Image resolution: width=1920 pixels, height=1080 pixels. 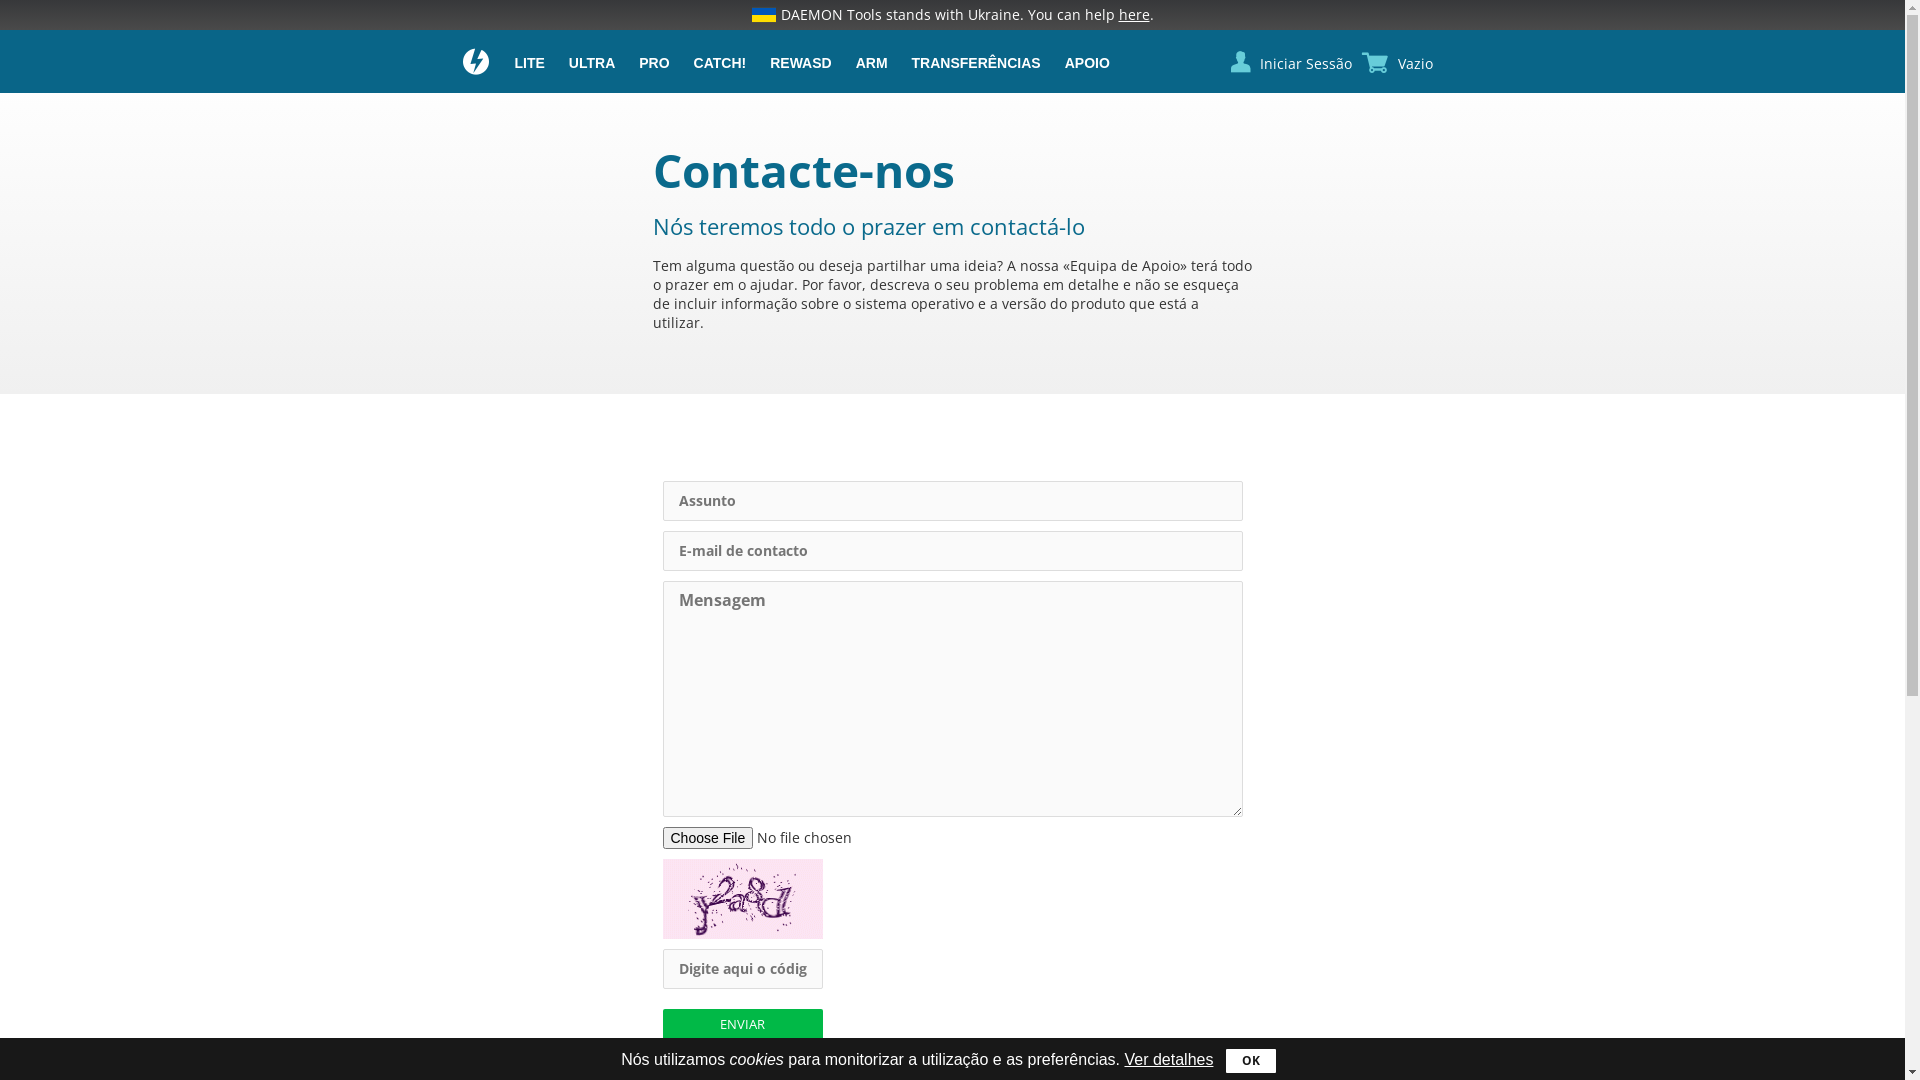 What do you see at coordinates (1416, 64) in the screenshot?
I see `Vazio` at bounding box center [1416, 64].